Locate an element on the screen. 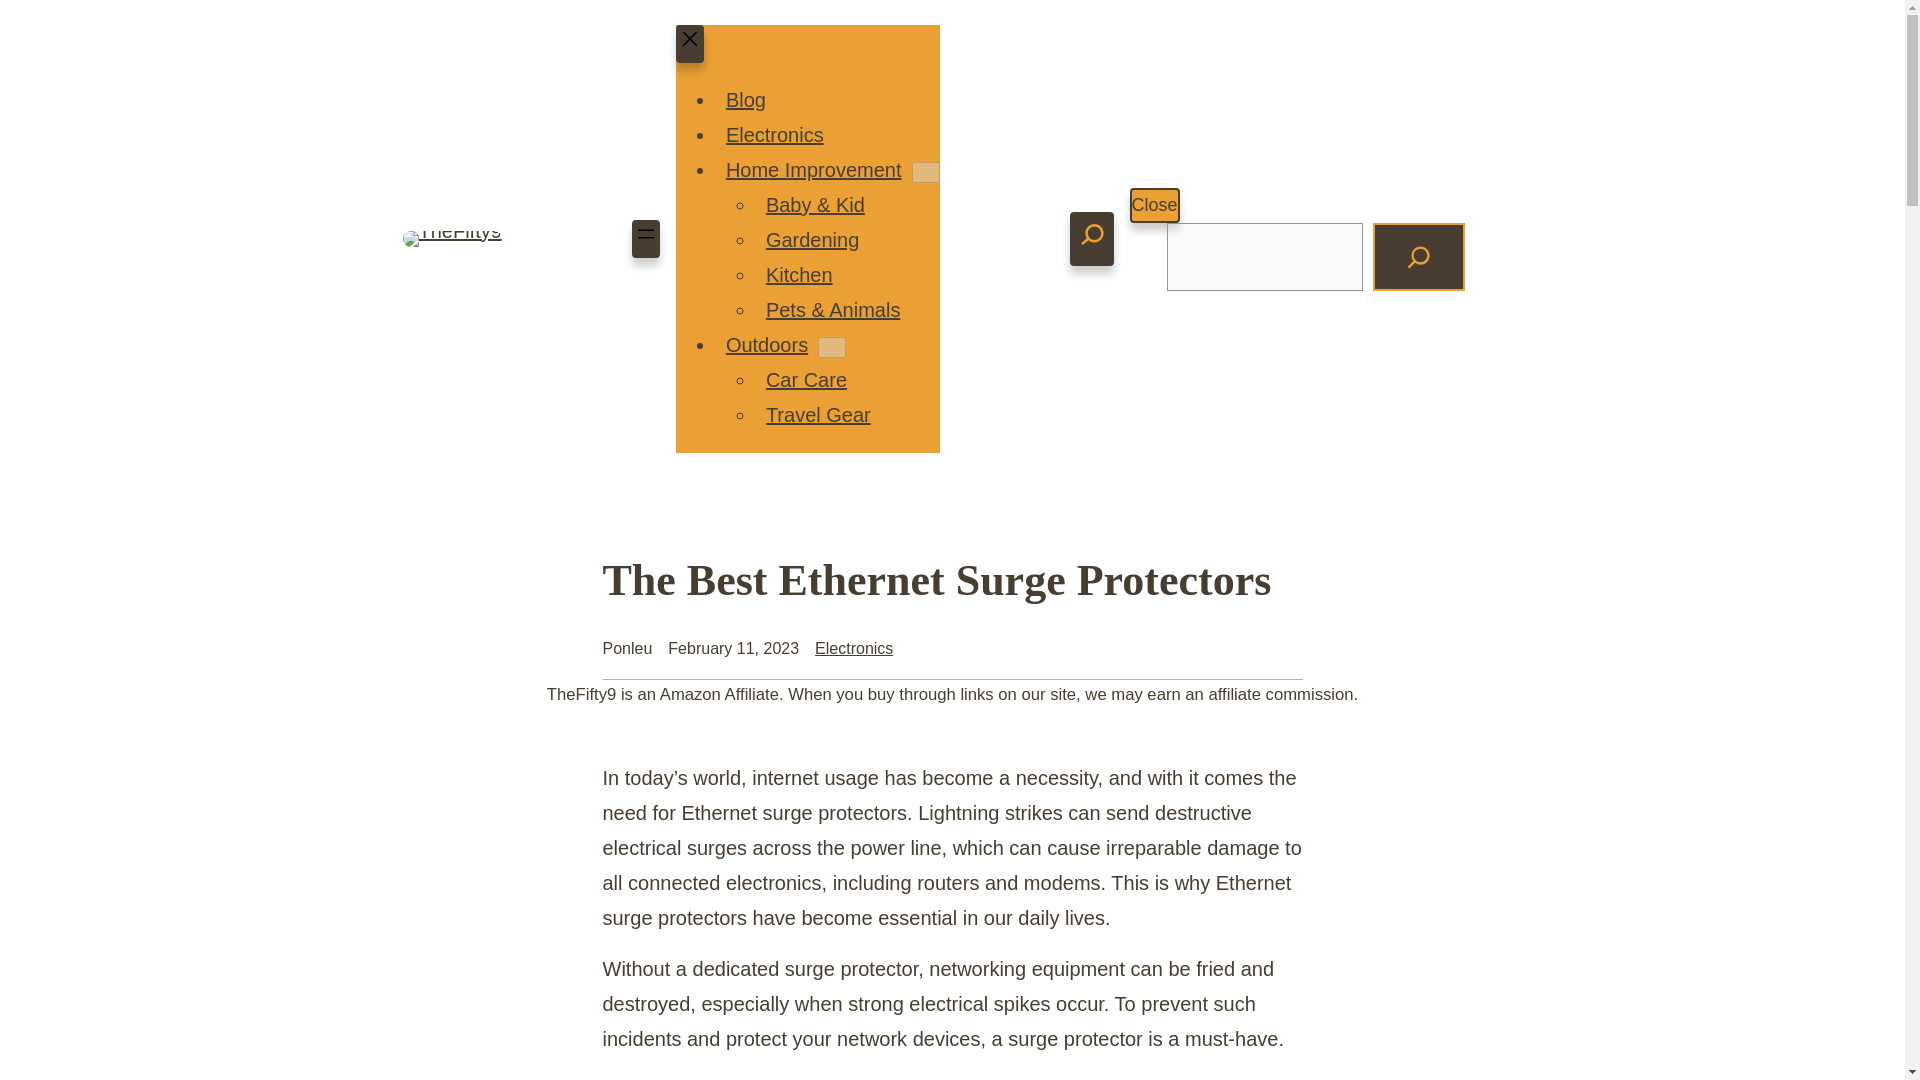  Electronics is located at coordinates (774, 134).